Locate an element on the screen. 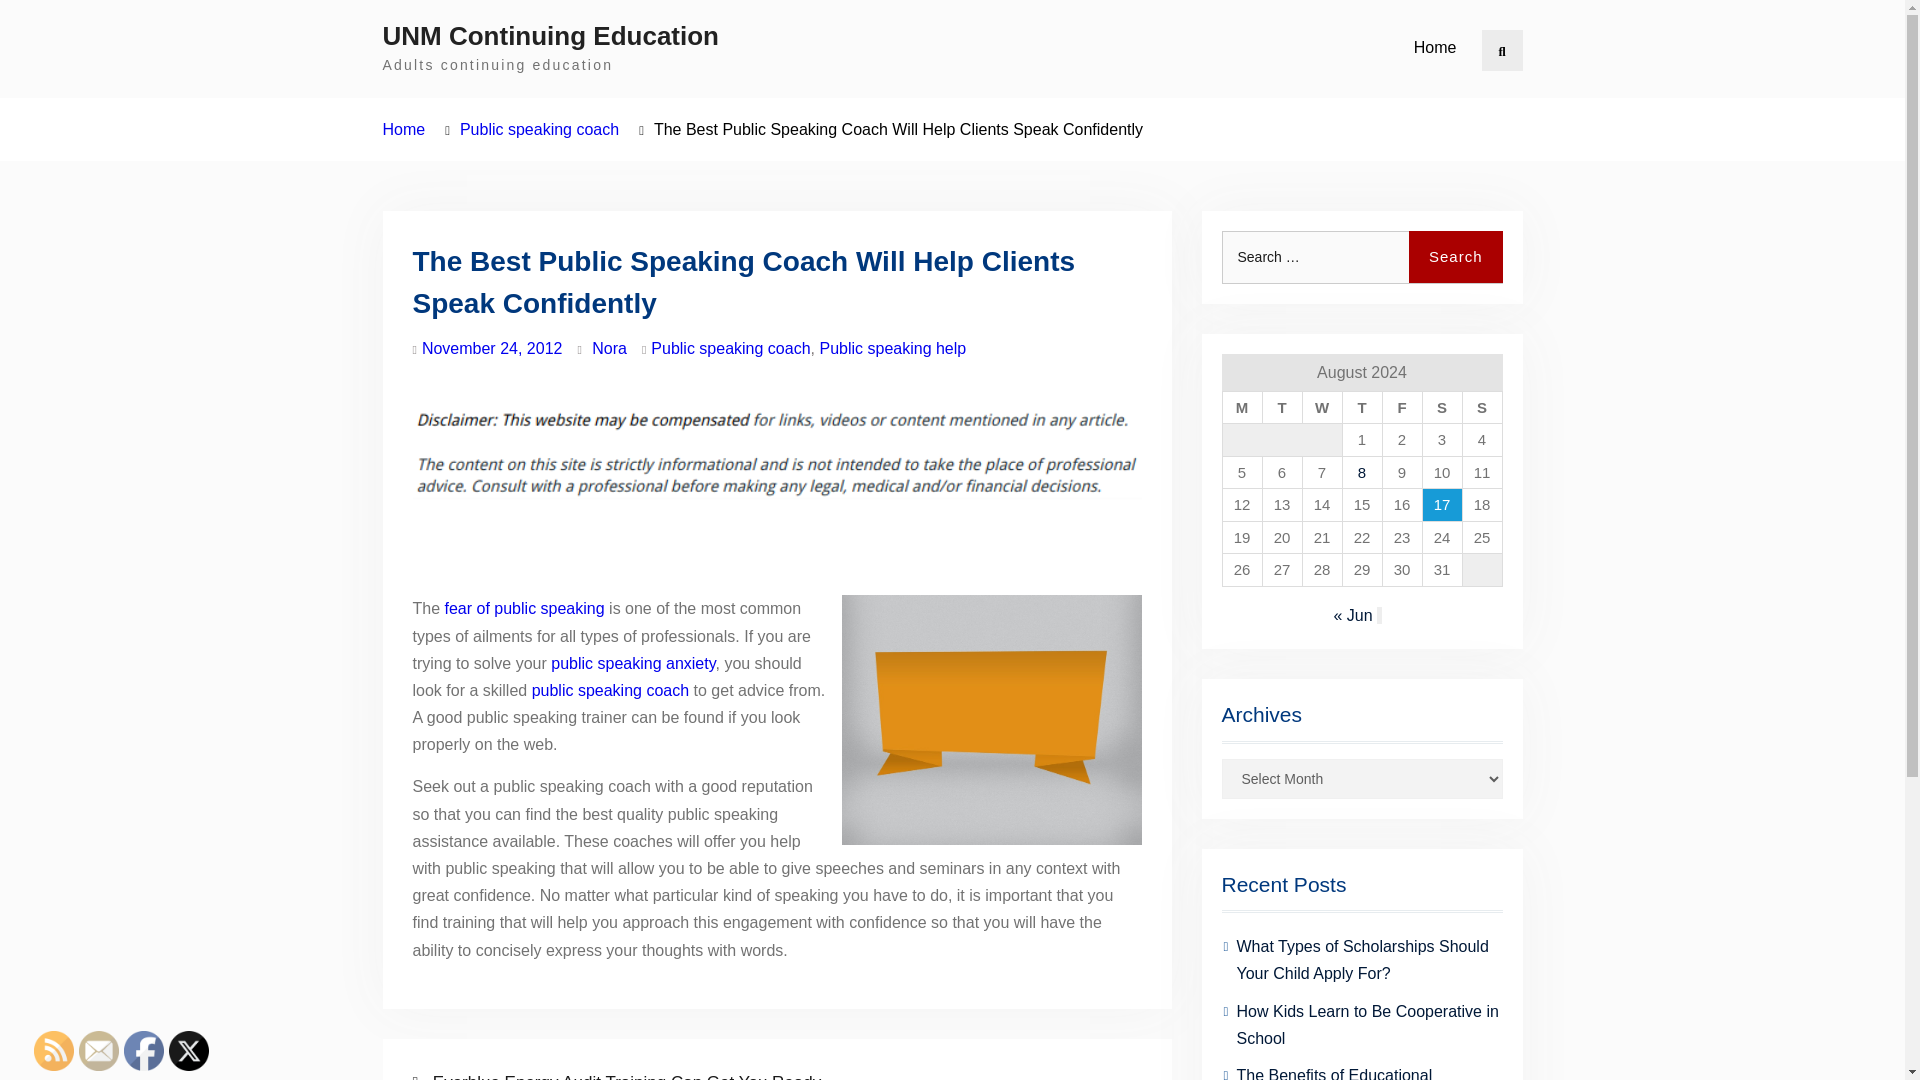  Search is located at coordinates (1502, 50).